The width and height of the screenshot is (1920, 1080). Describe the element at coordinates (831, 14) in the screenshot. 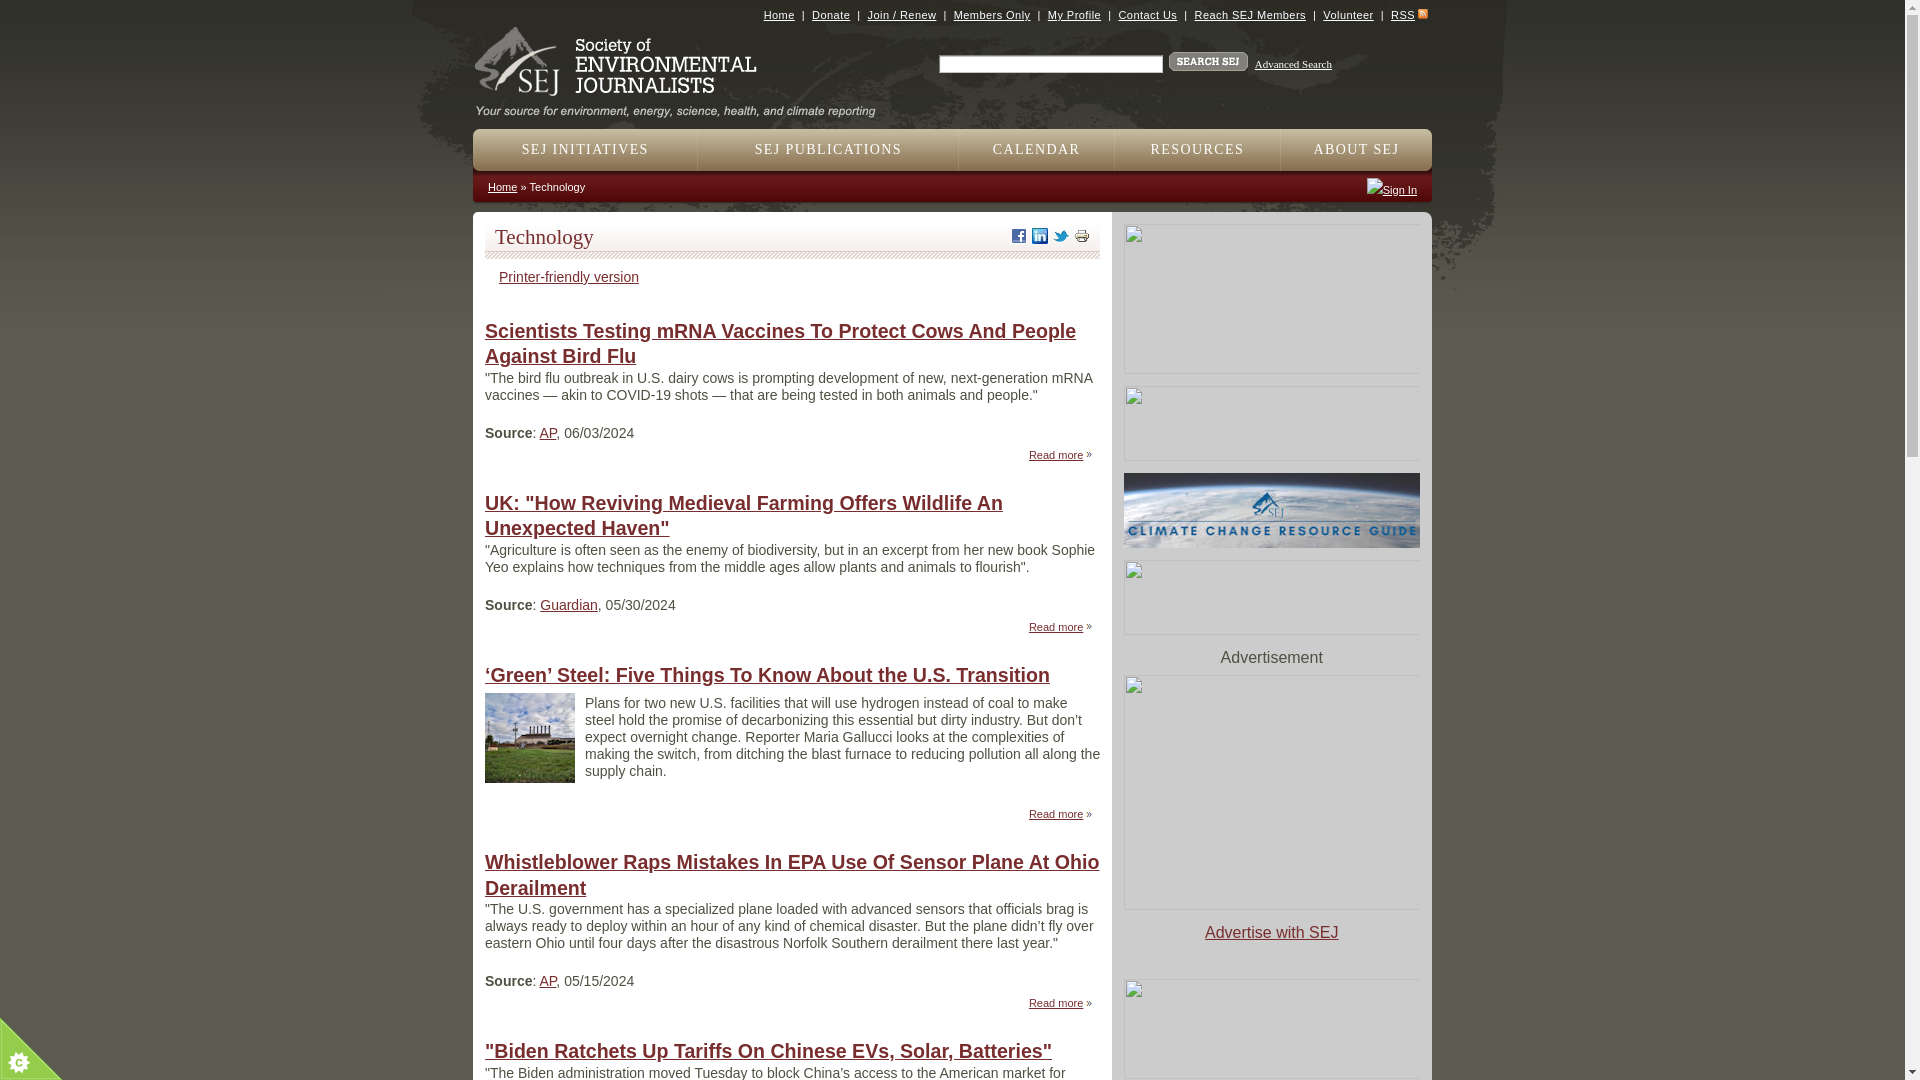

I see `Donate` at that location.